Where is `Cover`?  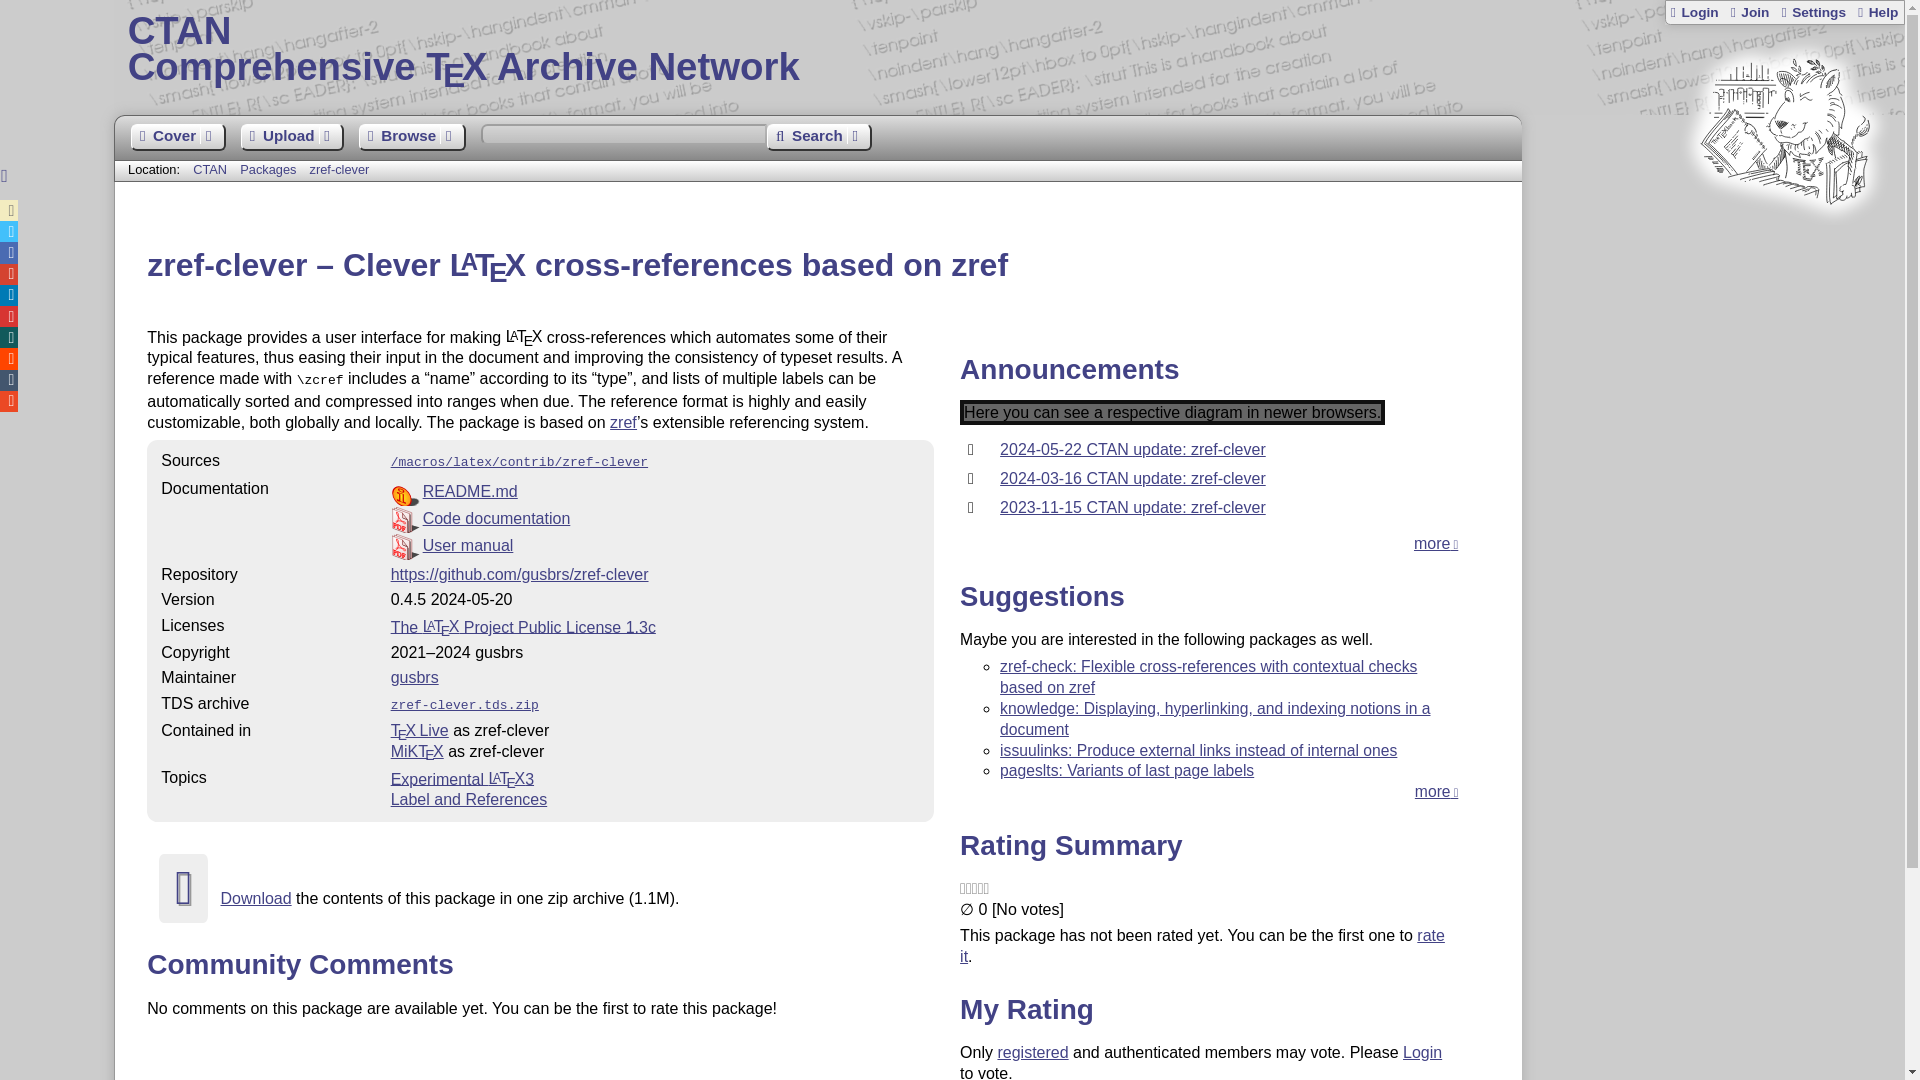
Cover is located at coordinates (177, 138).